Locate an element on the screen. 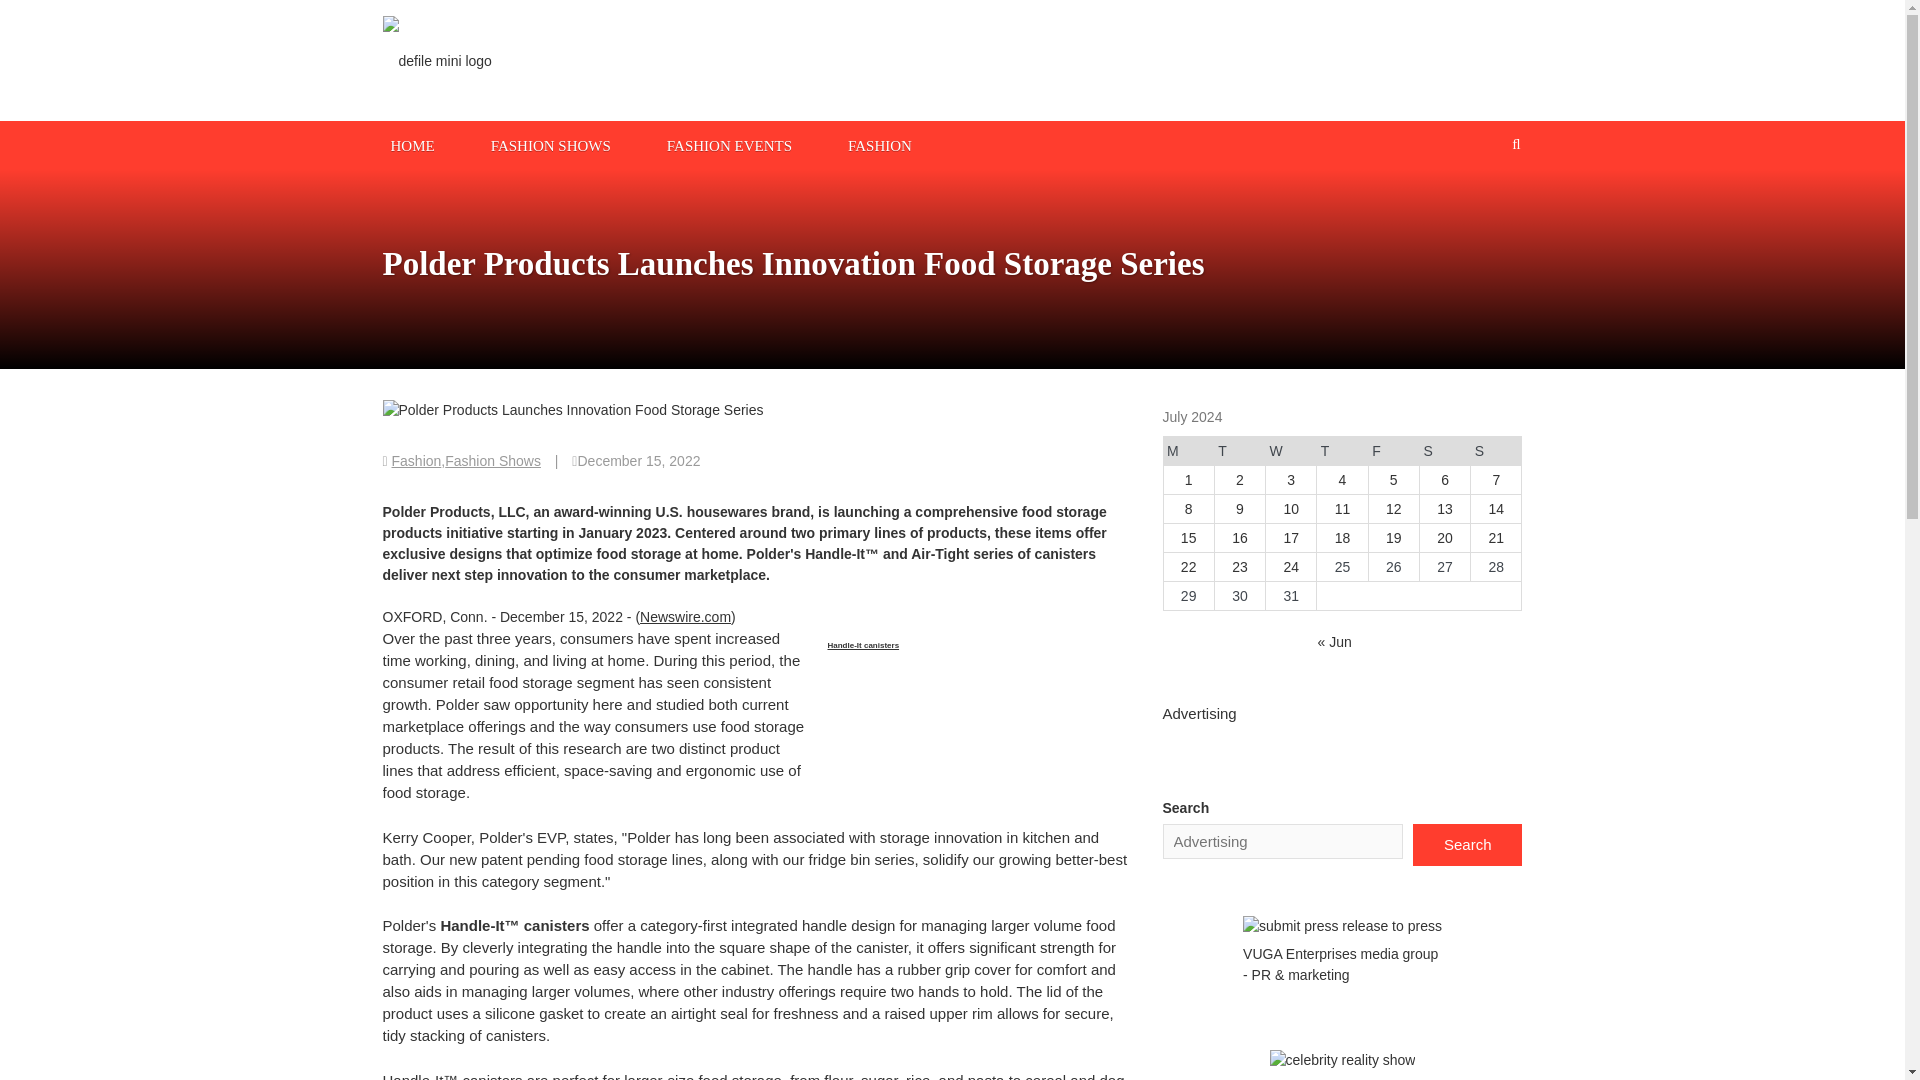 The height and width of the screenshot is (1080, 1920). 2 is located at coordinates (1240, 480).